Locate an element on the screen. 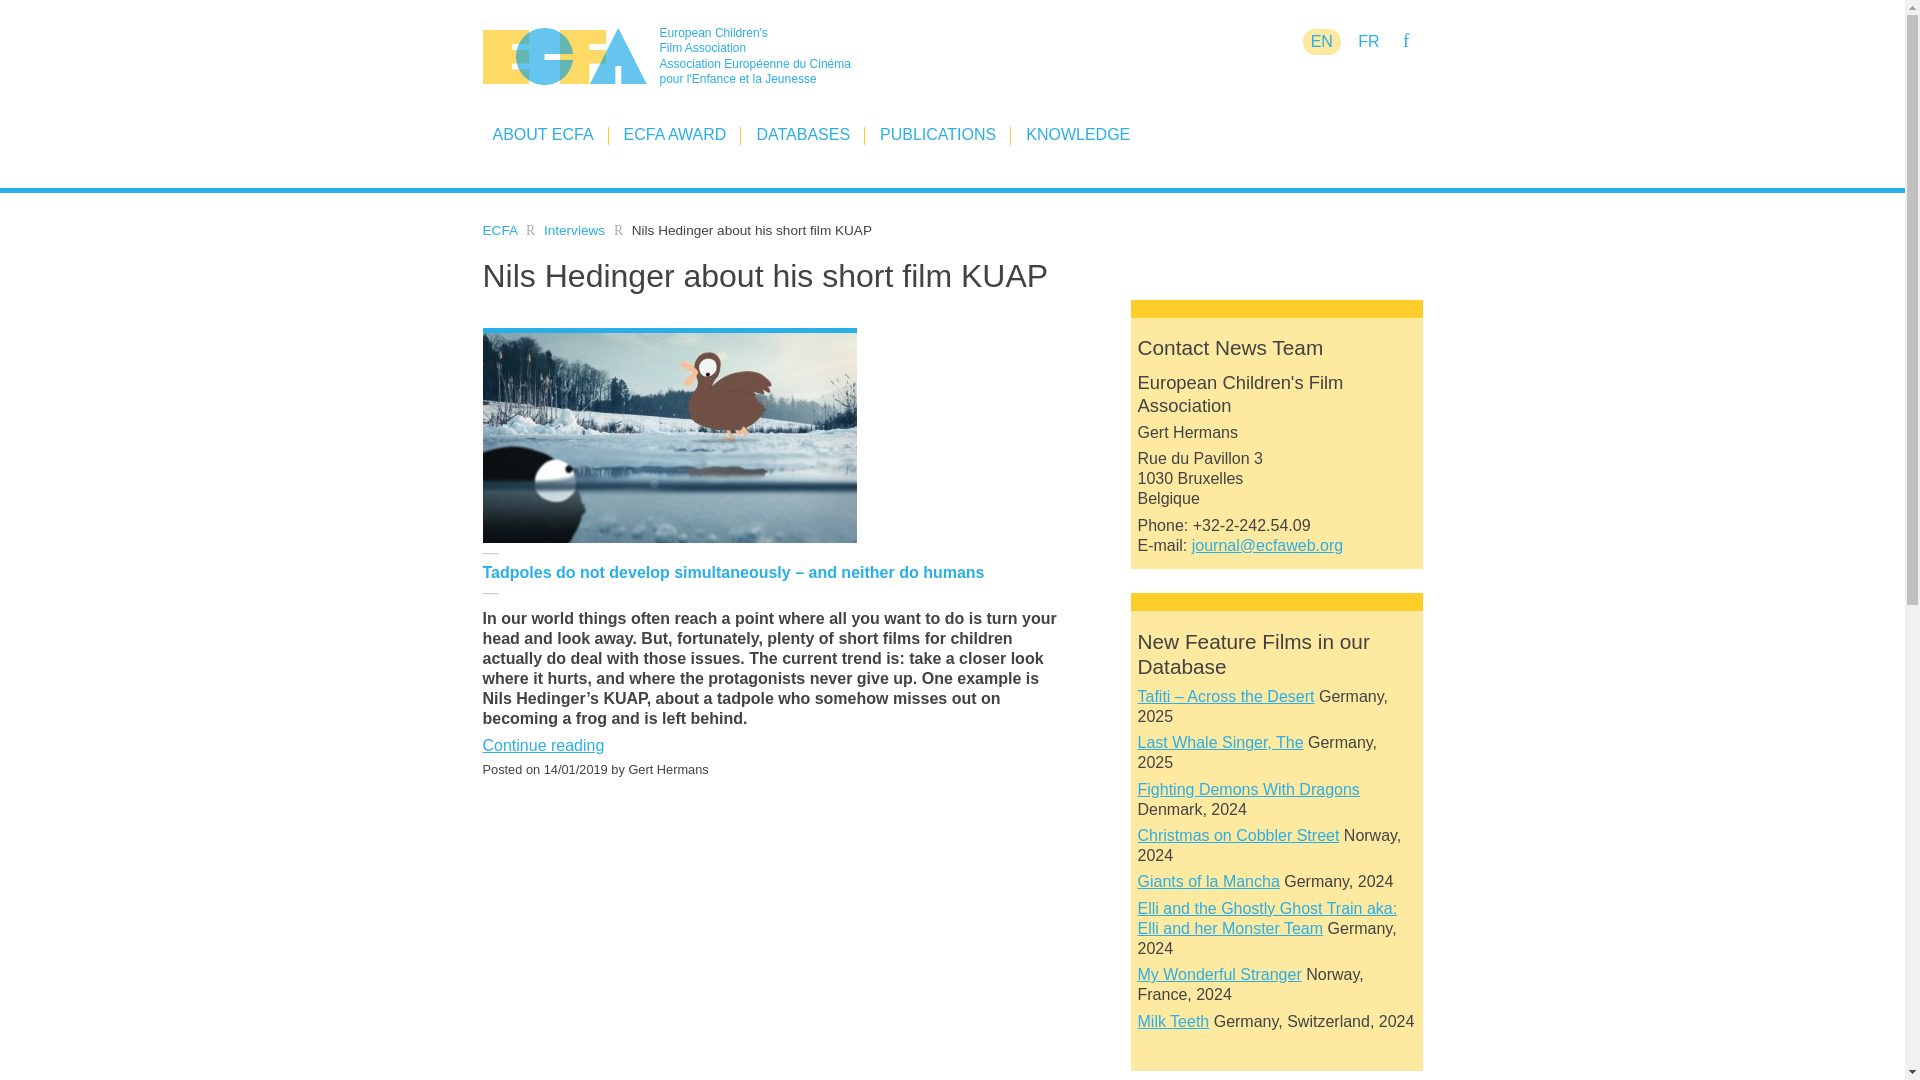  DATABASES is located at coordinates (803, 134).